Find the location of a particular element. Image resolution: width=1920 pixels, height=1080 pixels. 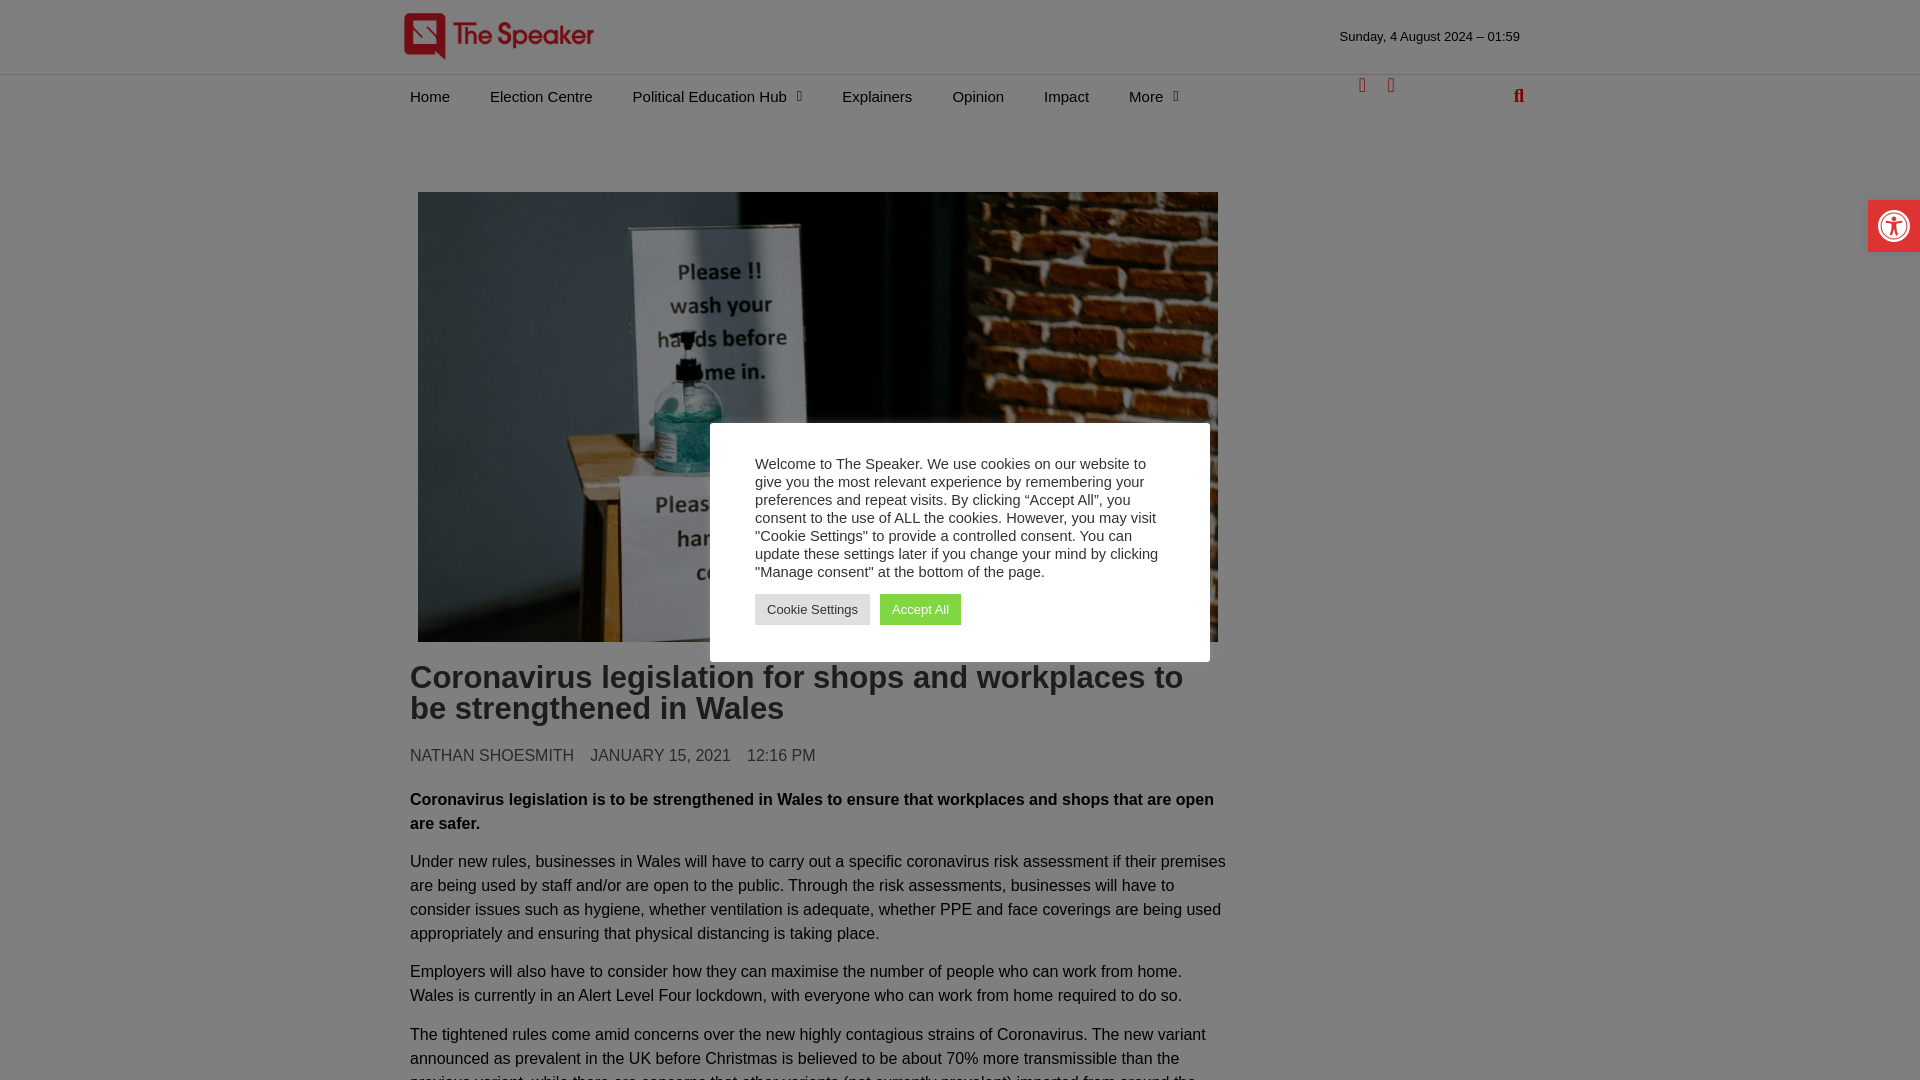

Home is located at coordinates (430, 96).